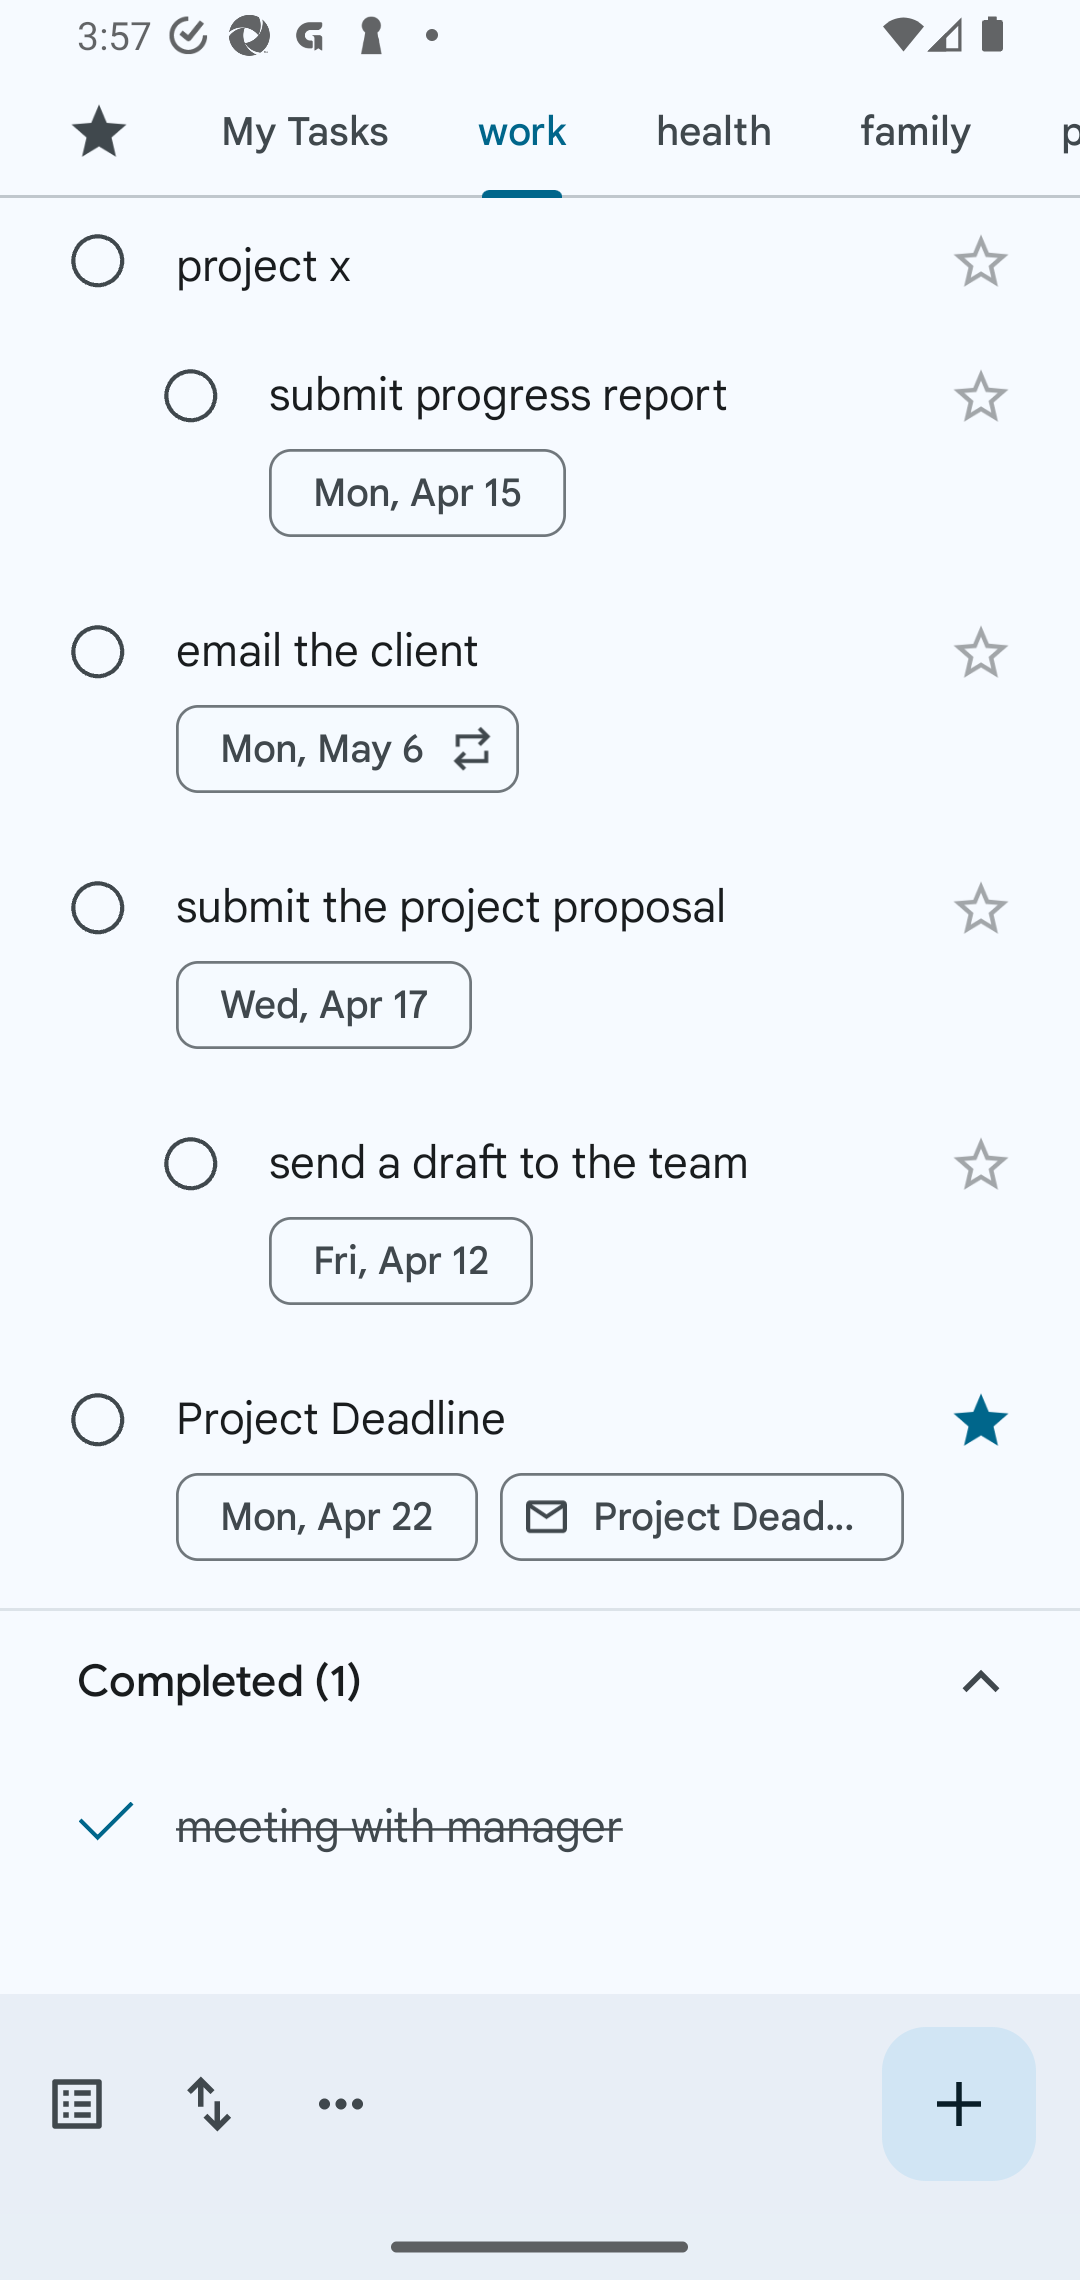  What do you see at coordinates (304, 132) in the screenshot?
I see `My Tasks` at bounding box center [304, 132].